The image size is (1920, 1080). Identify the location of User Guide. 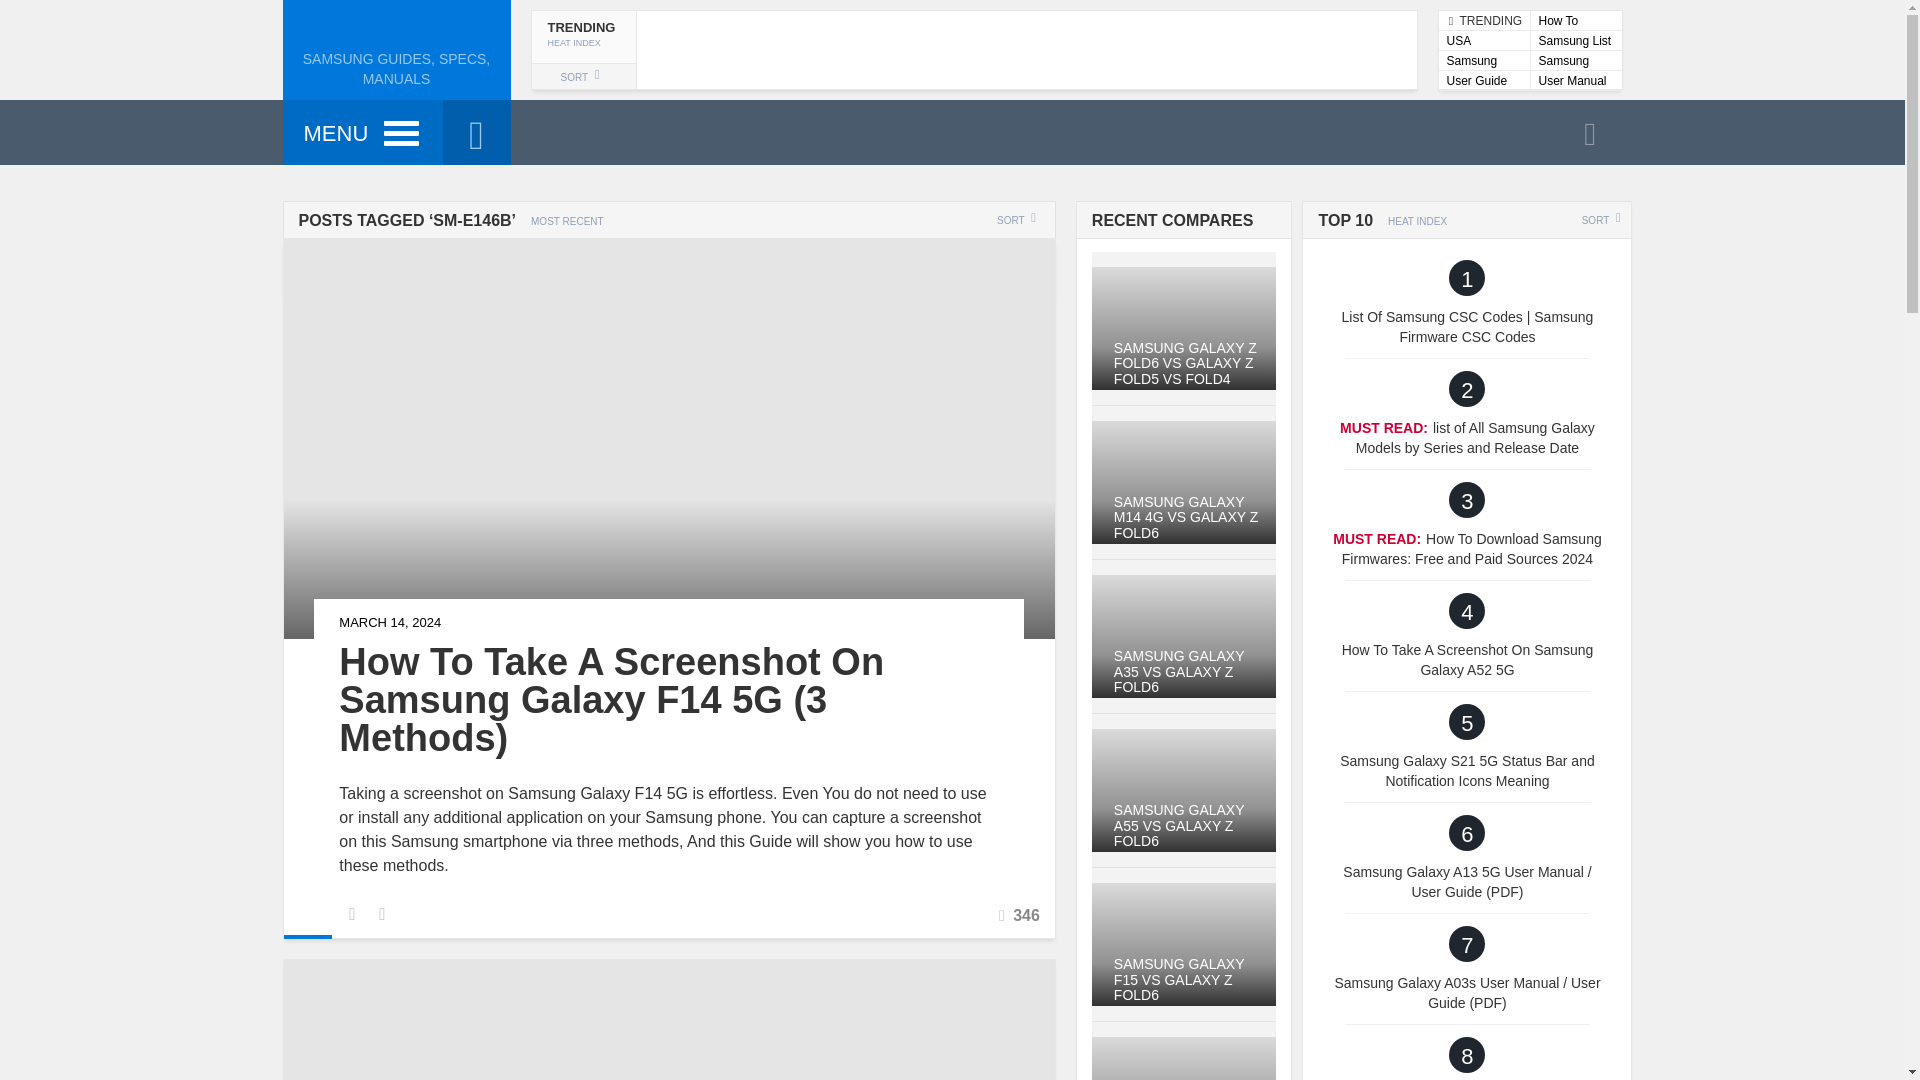
(1575, 20).